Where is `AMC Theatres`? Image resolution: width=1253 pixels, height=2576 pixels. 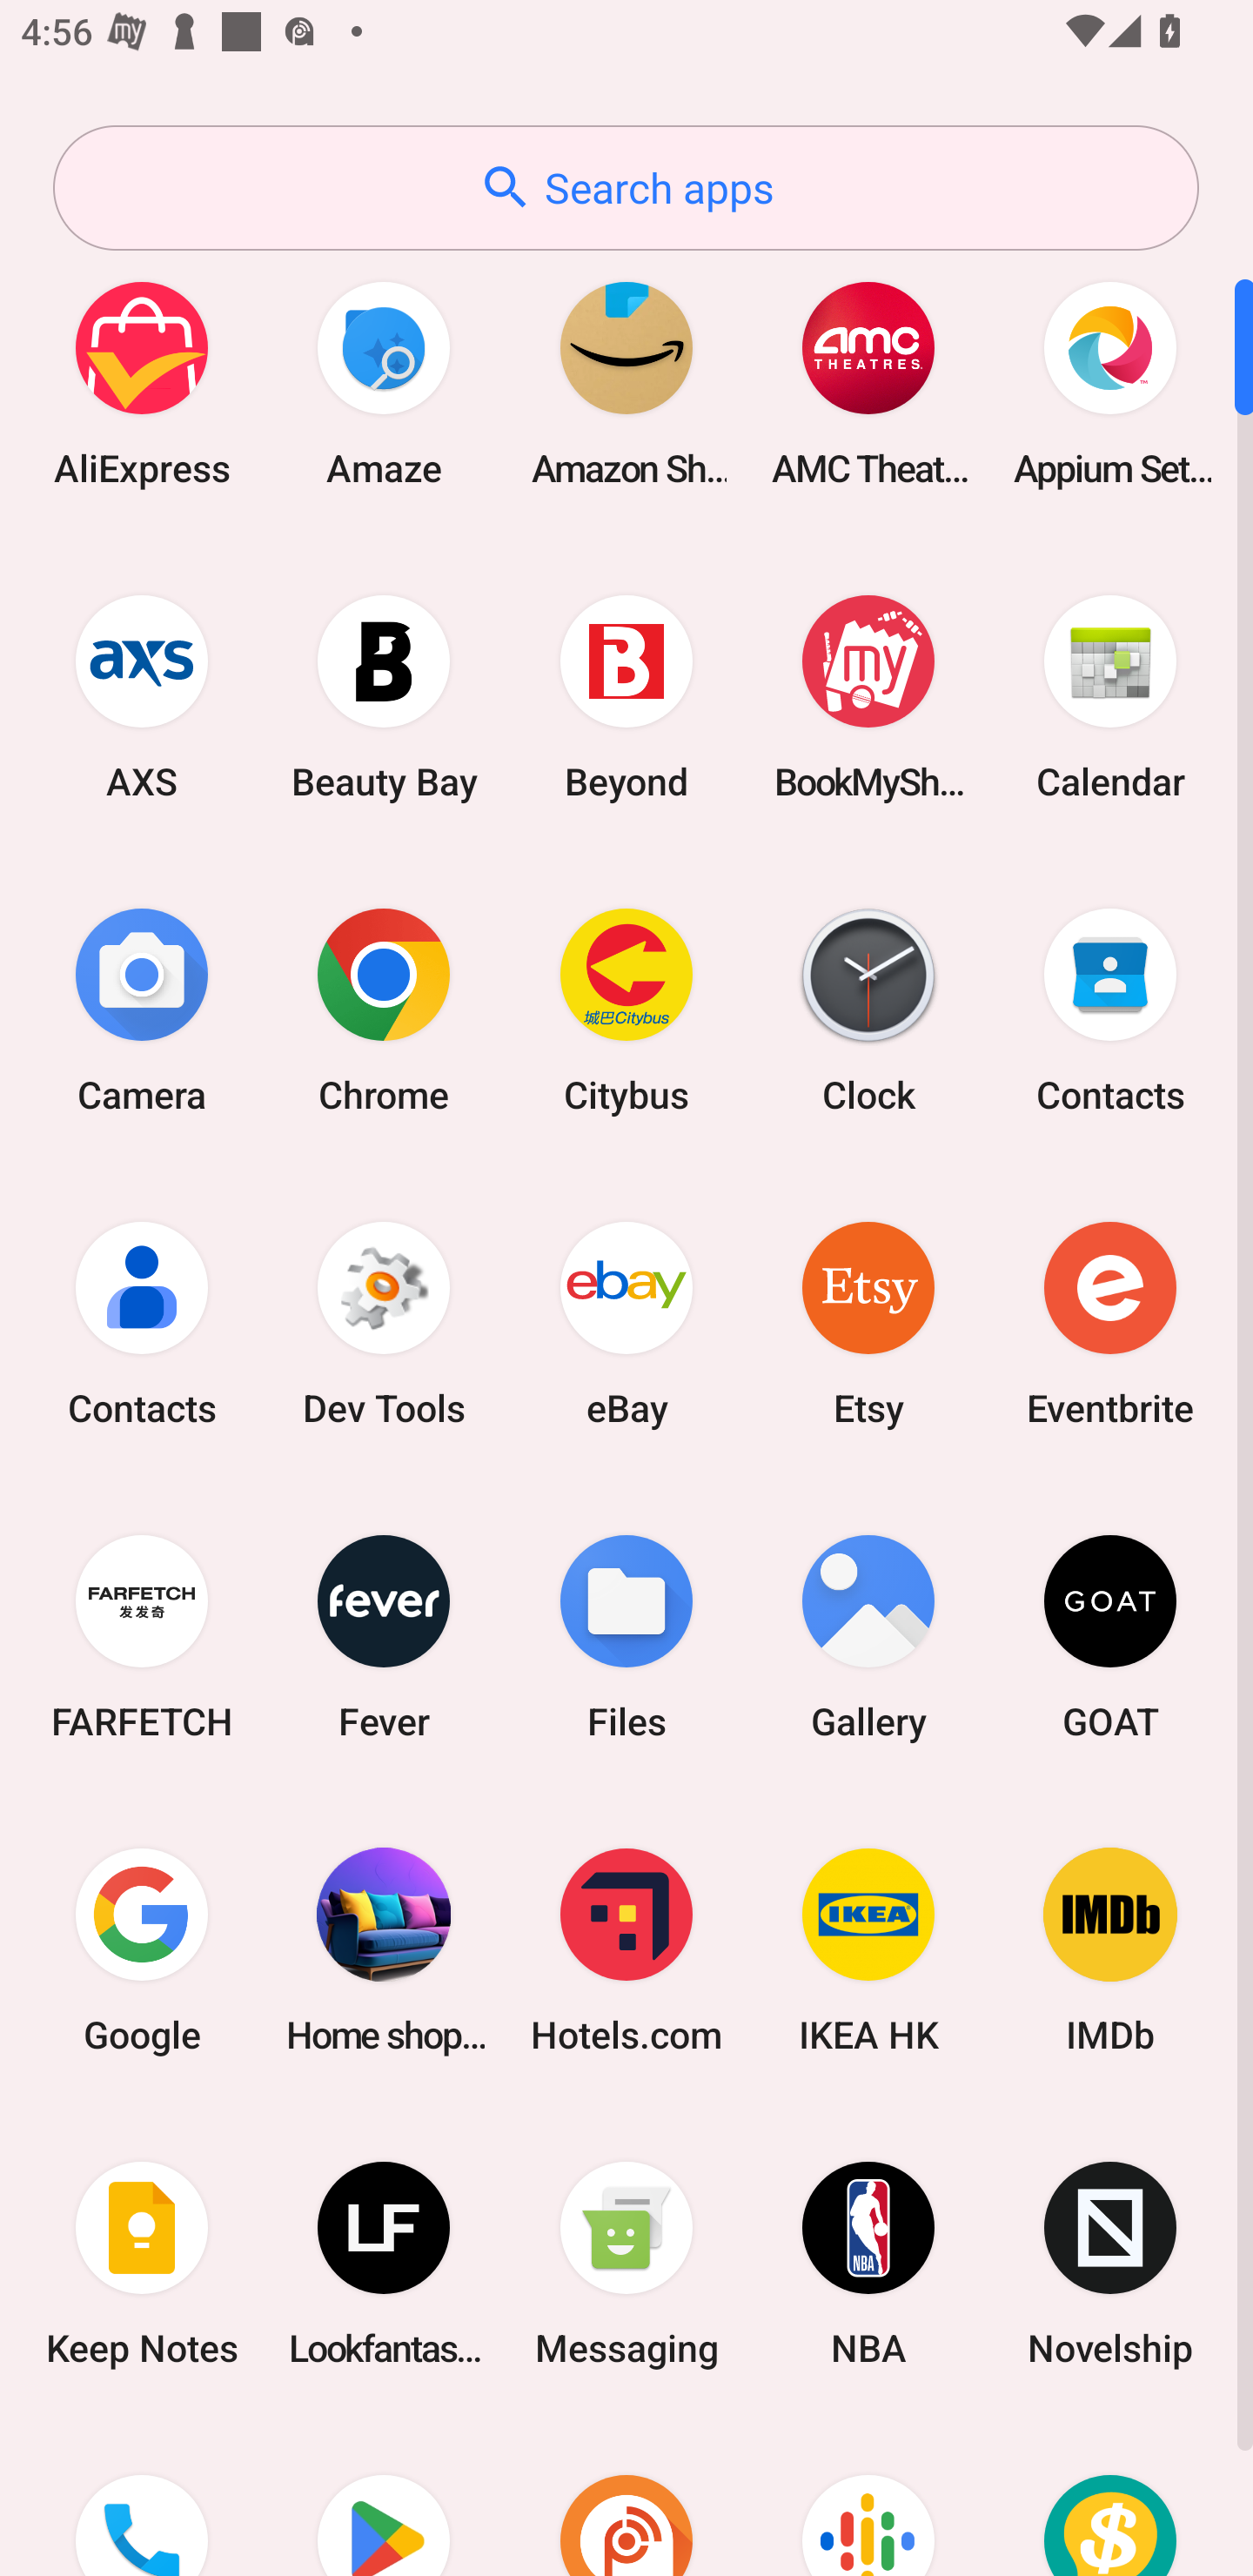
AMC Theatres is located at coordinates (868, 383).